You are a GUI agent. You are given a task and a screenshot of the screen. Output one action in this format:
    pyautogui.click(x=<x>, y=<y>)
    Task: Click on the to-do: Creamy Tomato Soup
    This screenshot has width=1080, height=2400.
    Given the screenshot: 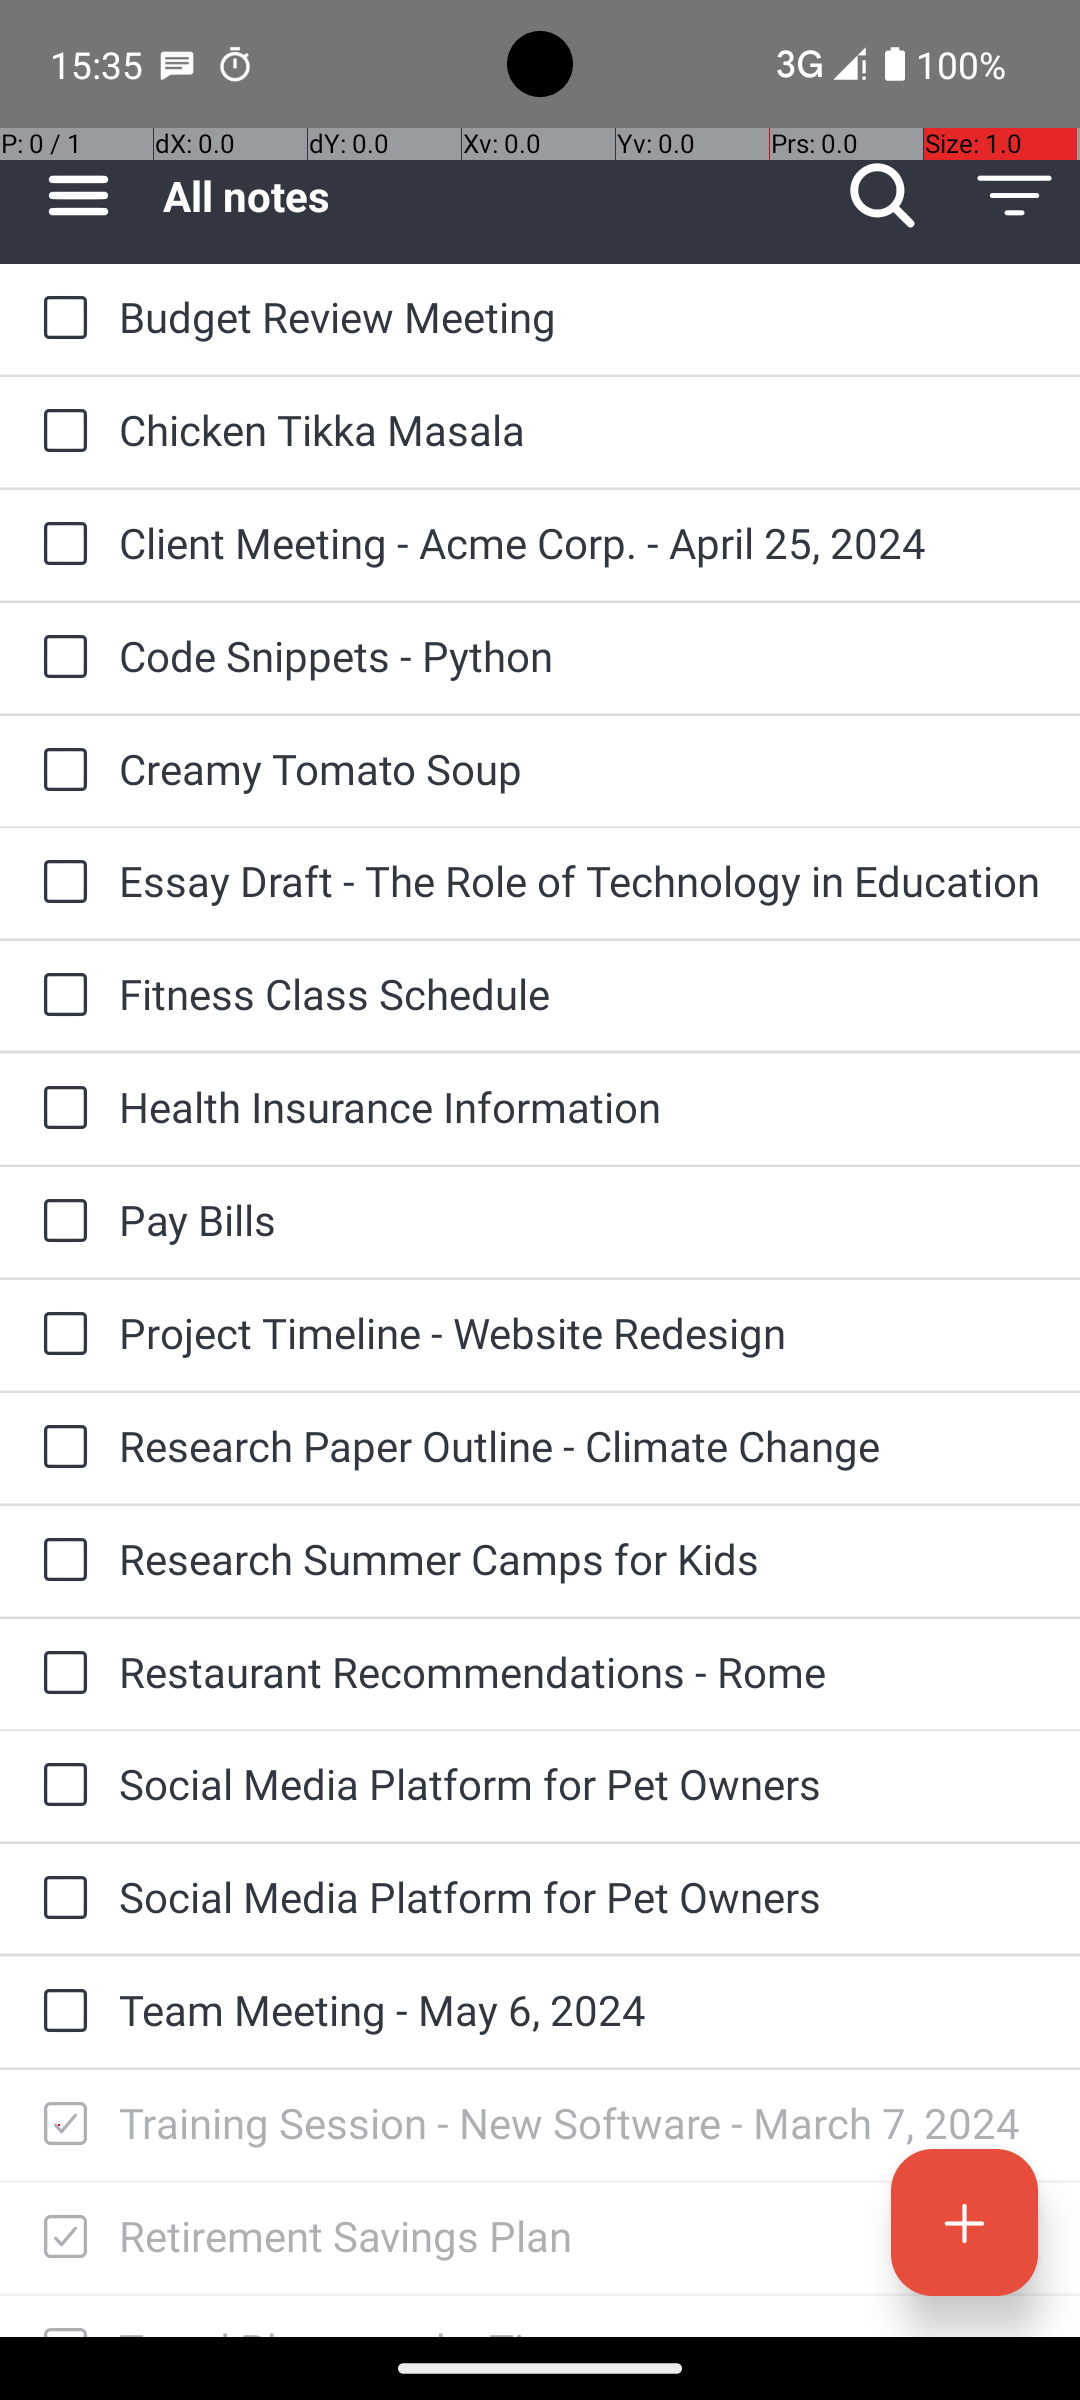 What is the action you would take?
    pyautogui.click(x=60, y=771)
    